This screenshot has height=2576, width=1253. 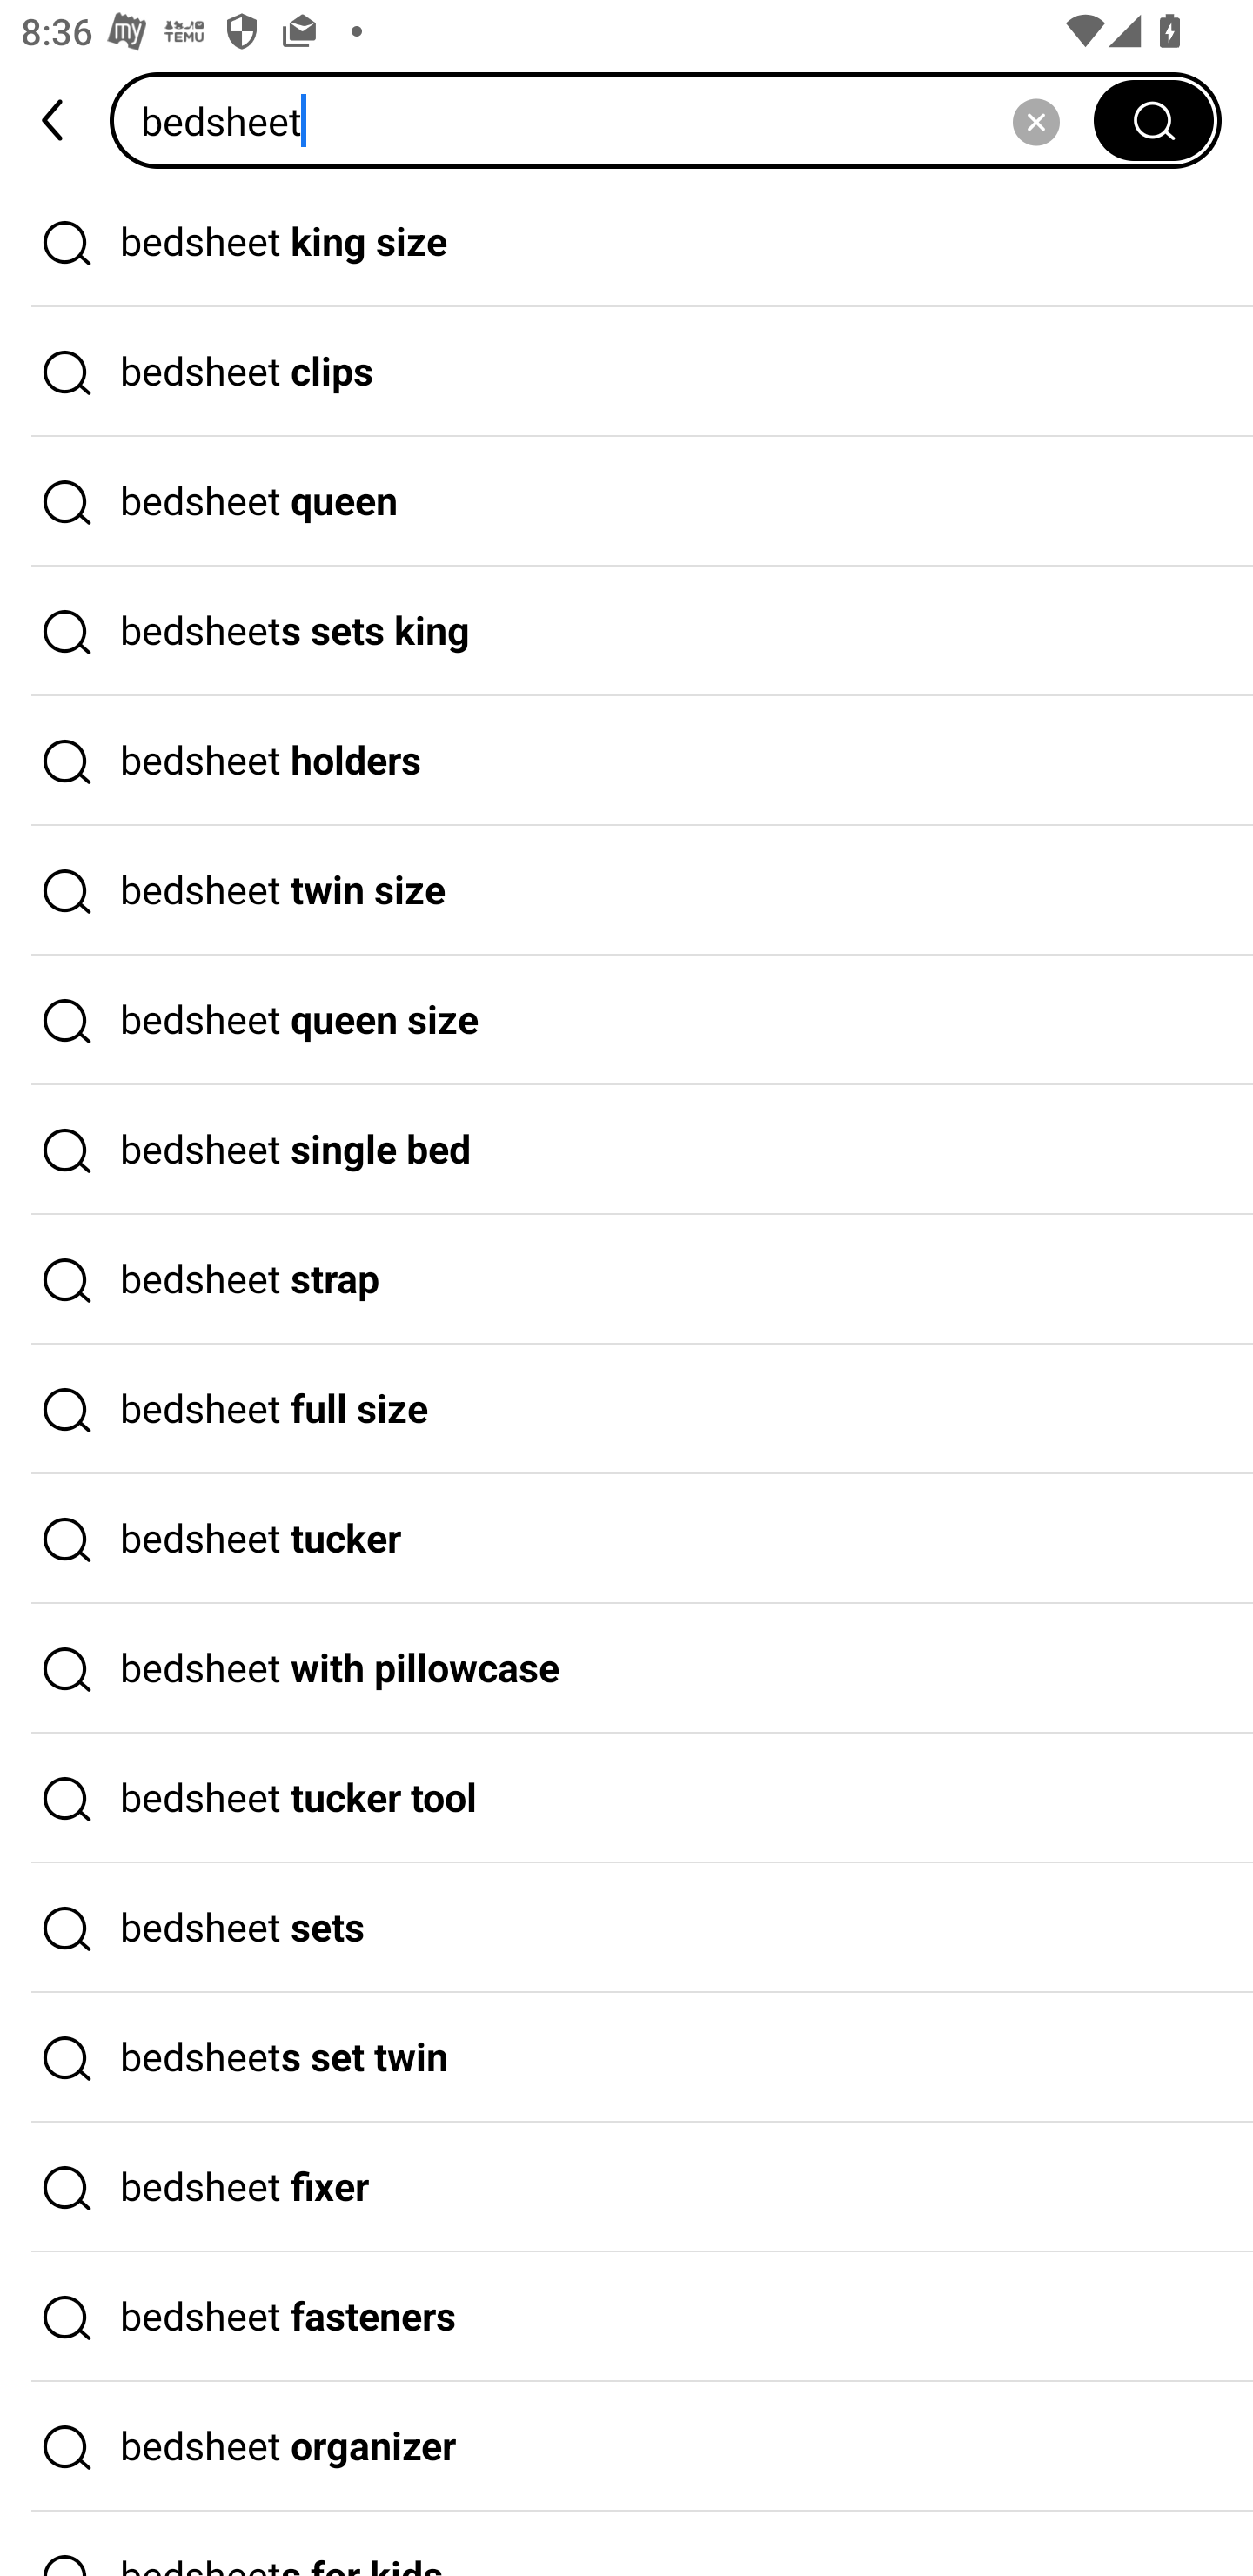 What do you see at coordinates (626, 891) in the screenshot?
I see `bedsheet twin size` at bounding box center [626, 891].